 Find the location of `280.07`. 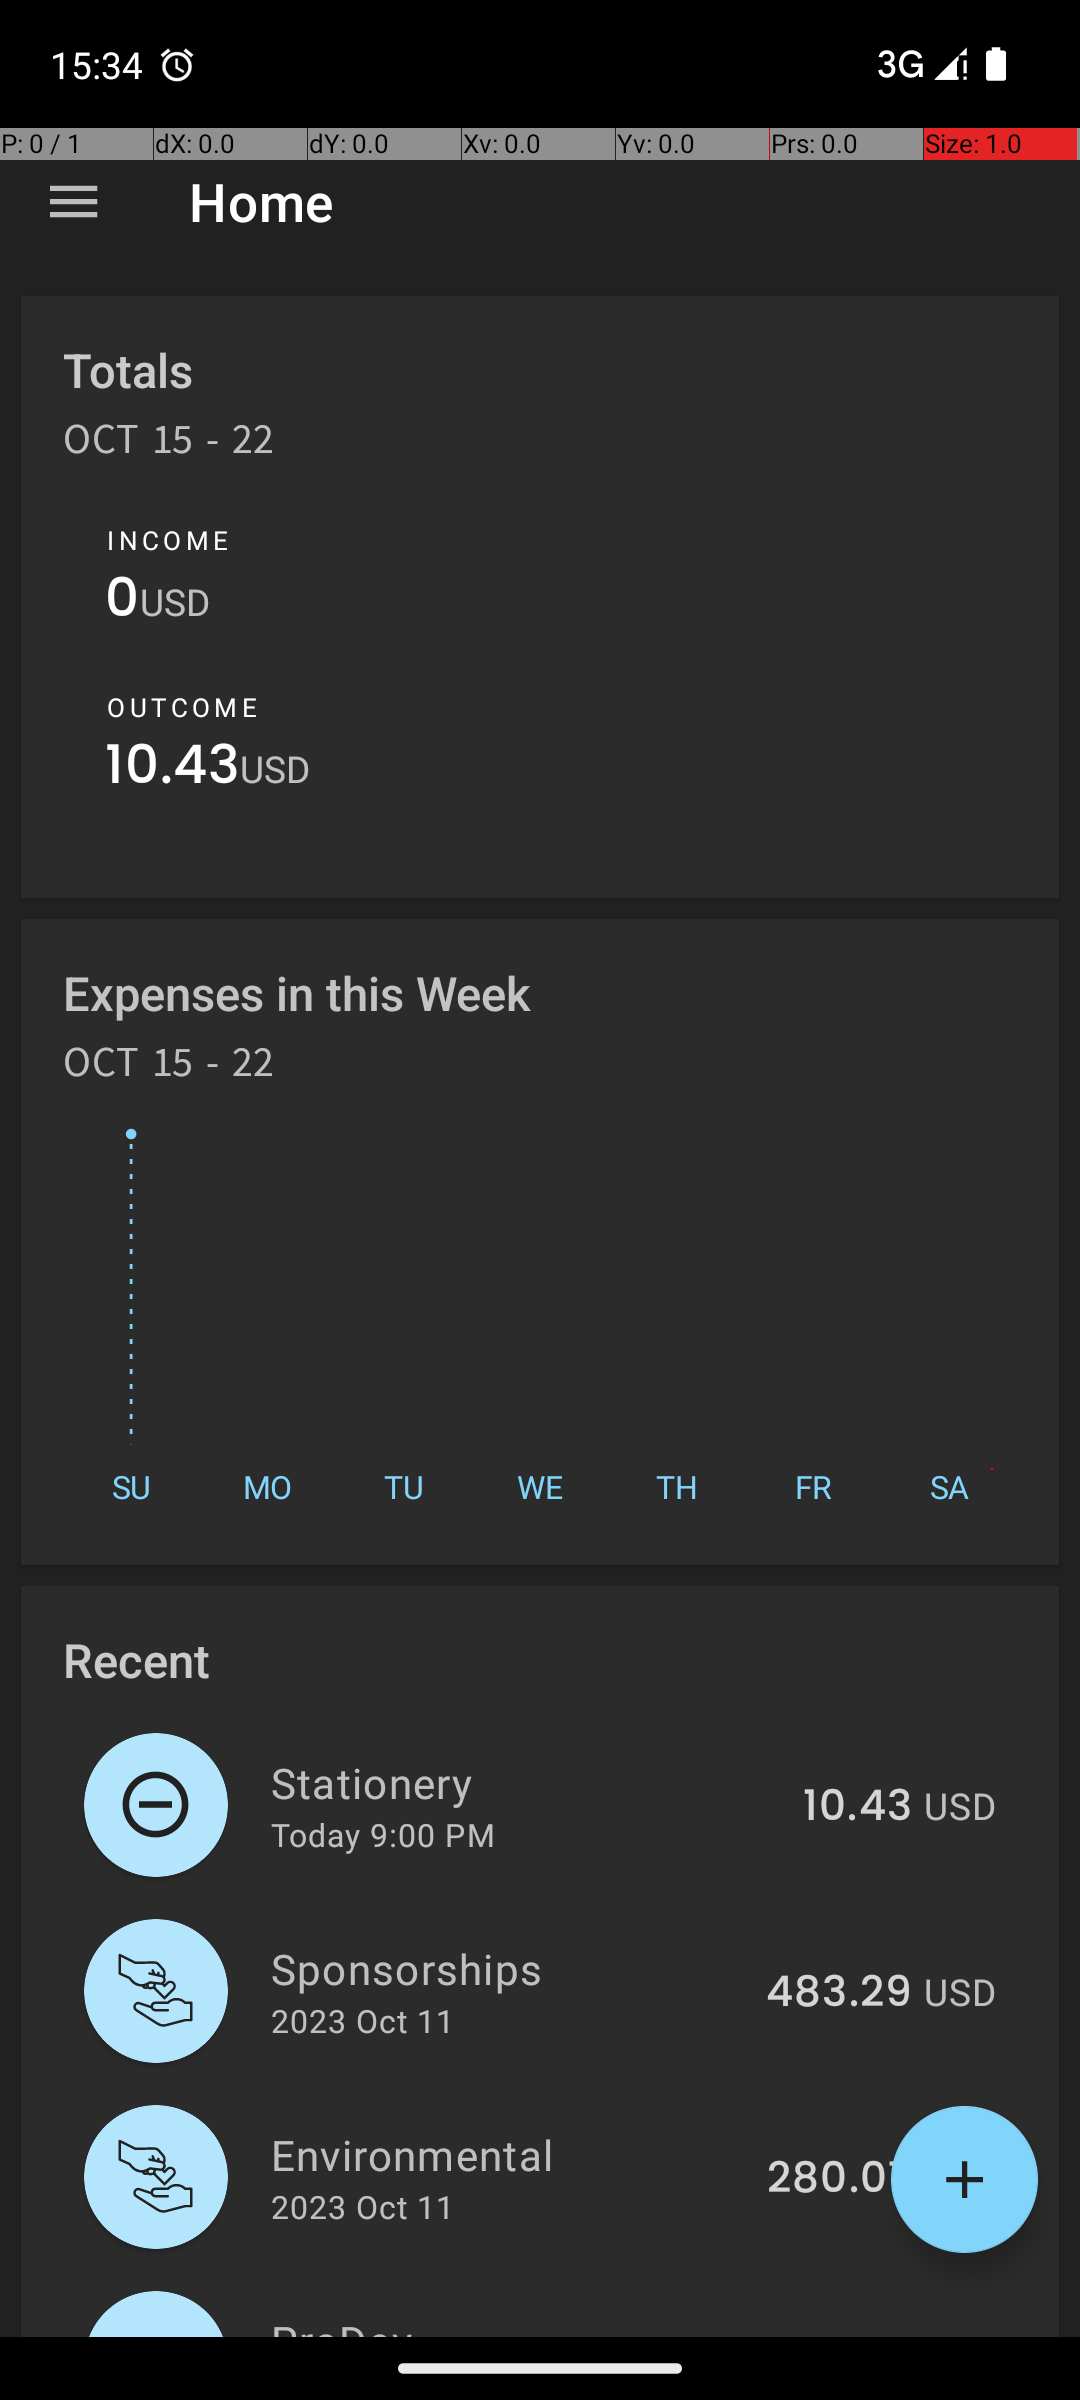

280.07 is located at coordinates (840, 2179).